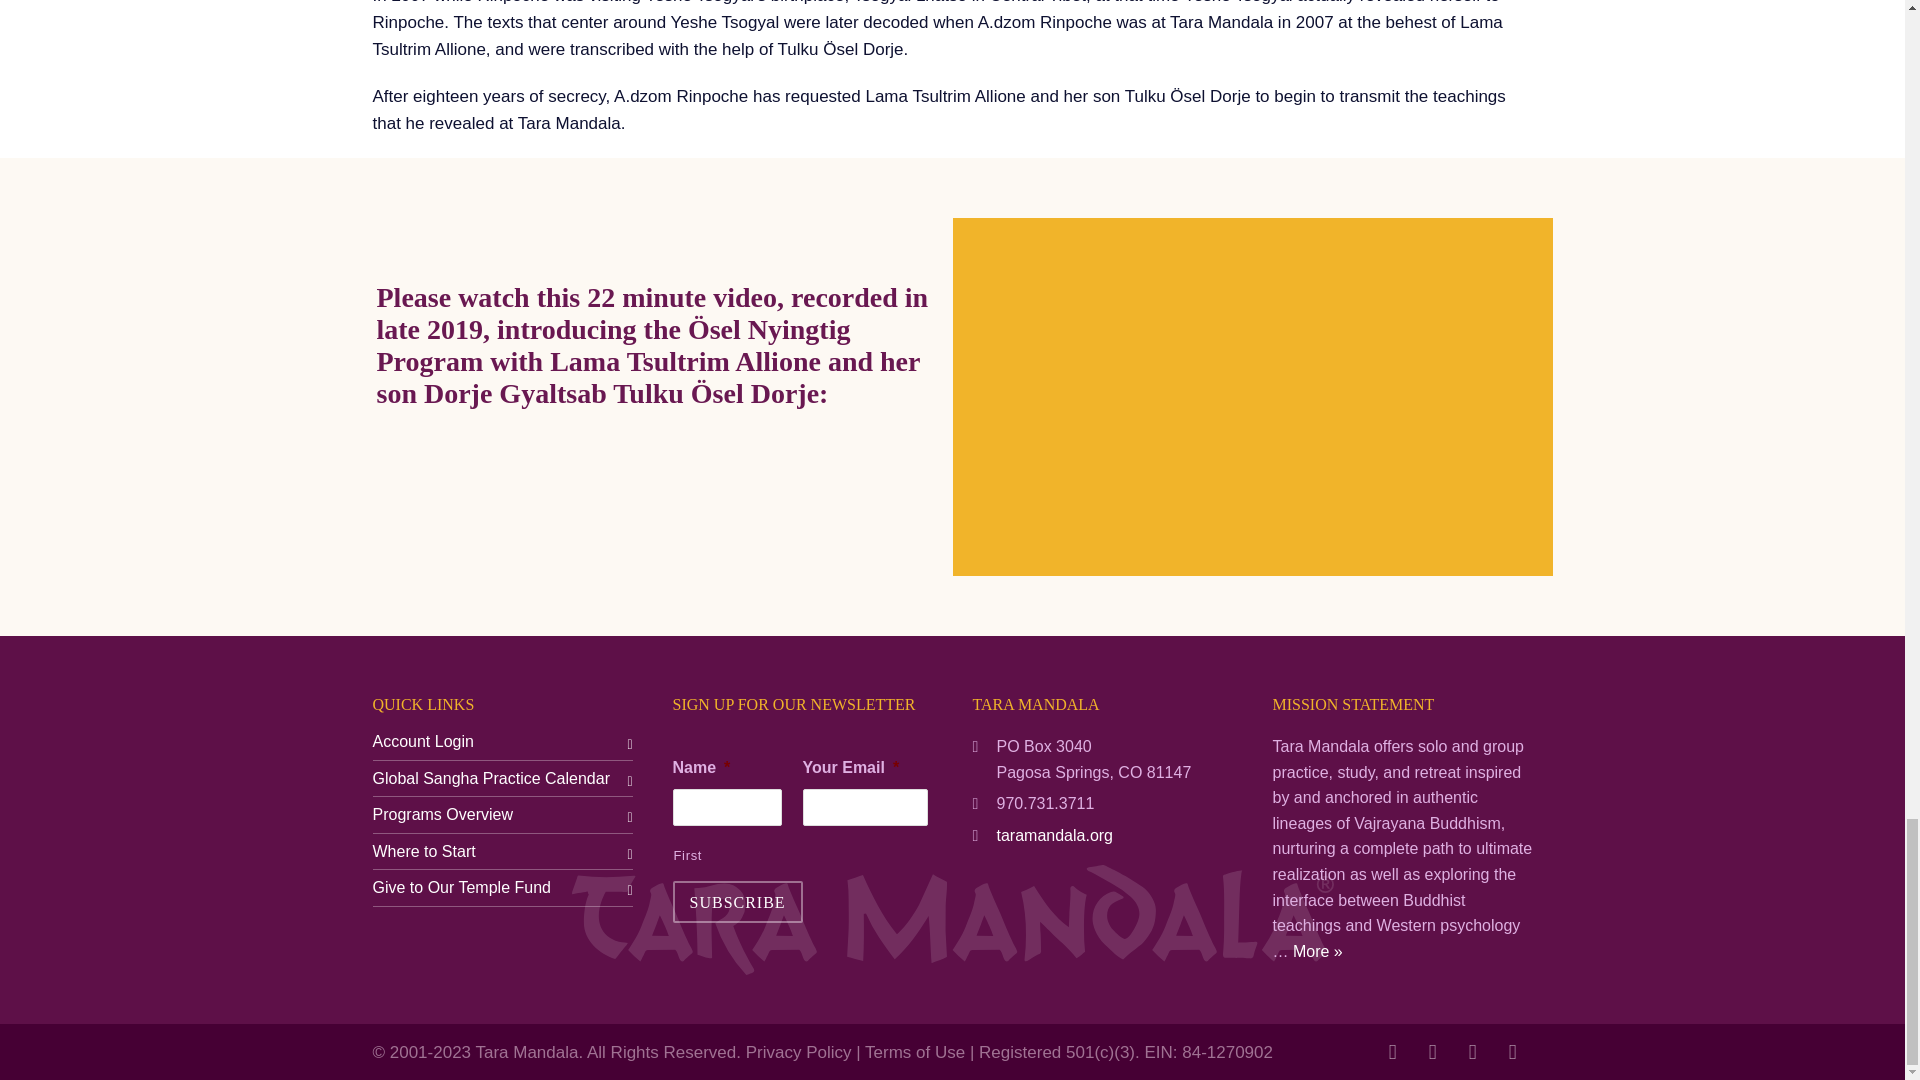 This screenshot has height=1080, width=1920. I want to click on Subscribe, so click(737, 902).